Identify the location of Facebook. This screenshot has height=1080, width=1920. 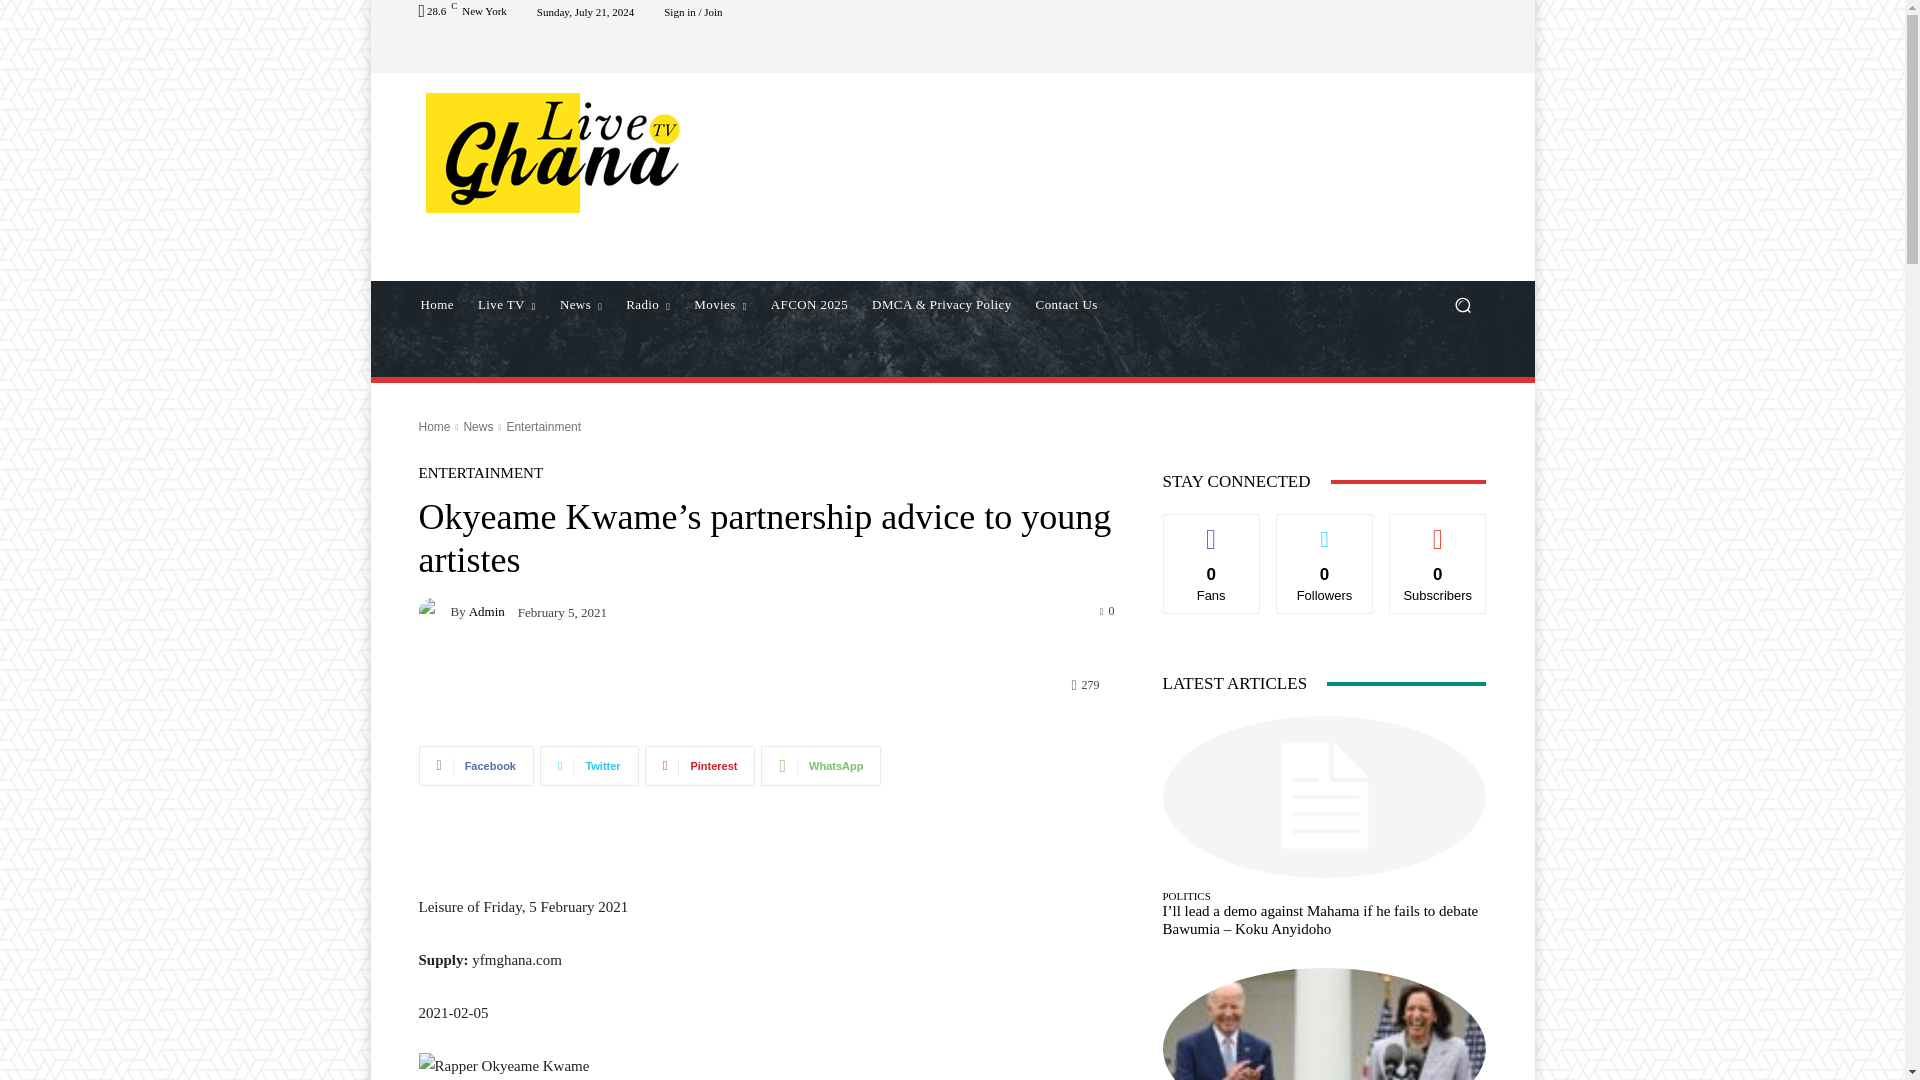
(476, 766).